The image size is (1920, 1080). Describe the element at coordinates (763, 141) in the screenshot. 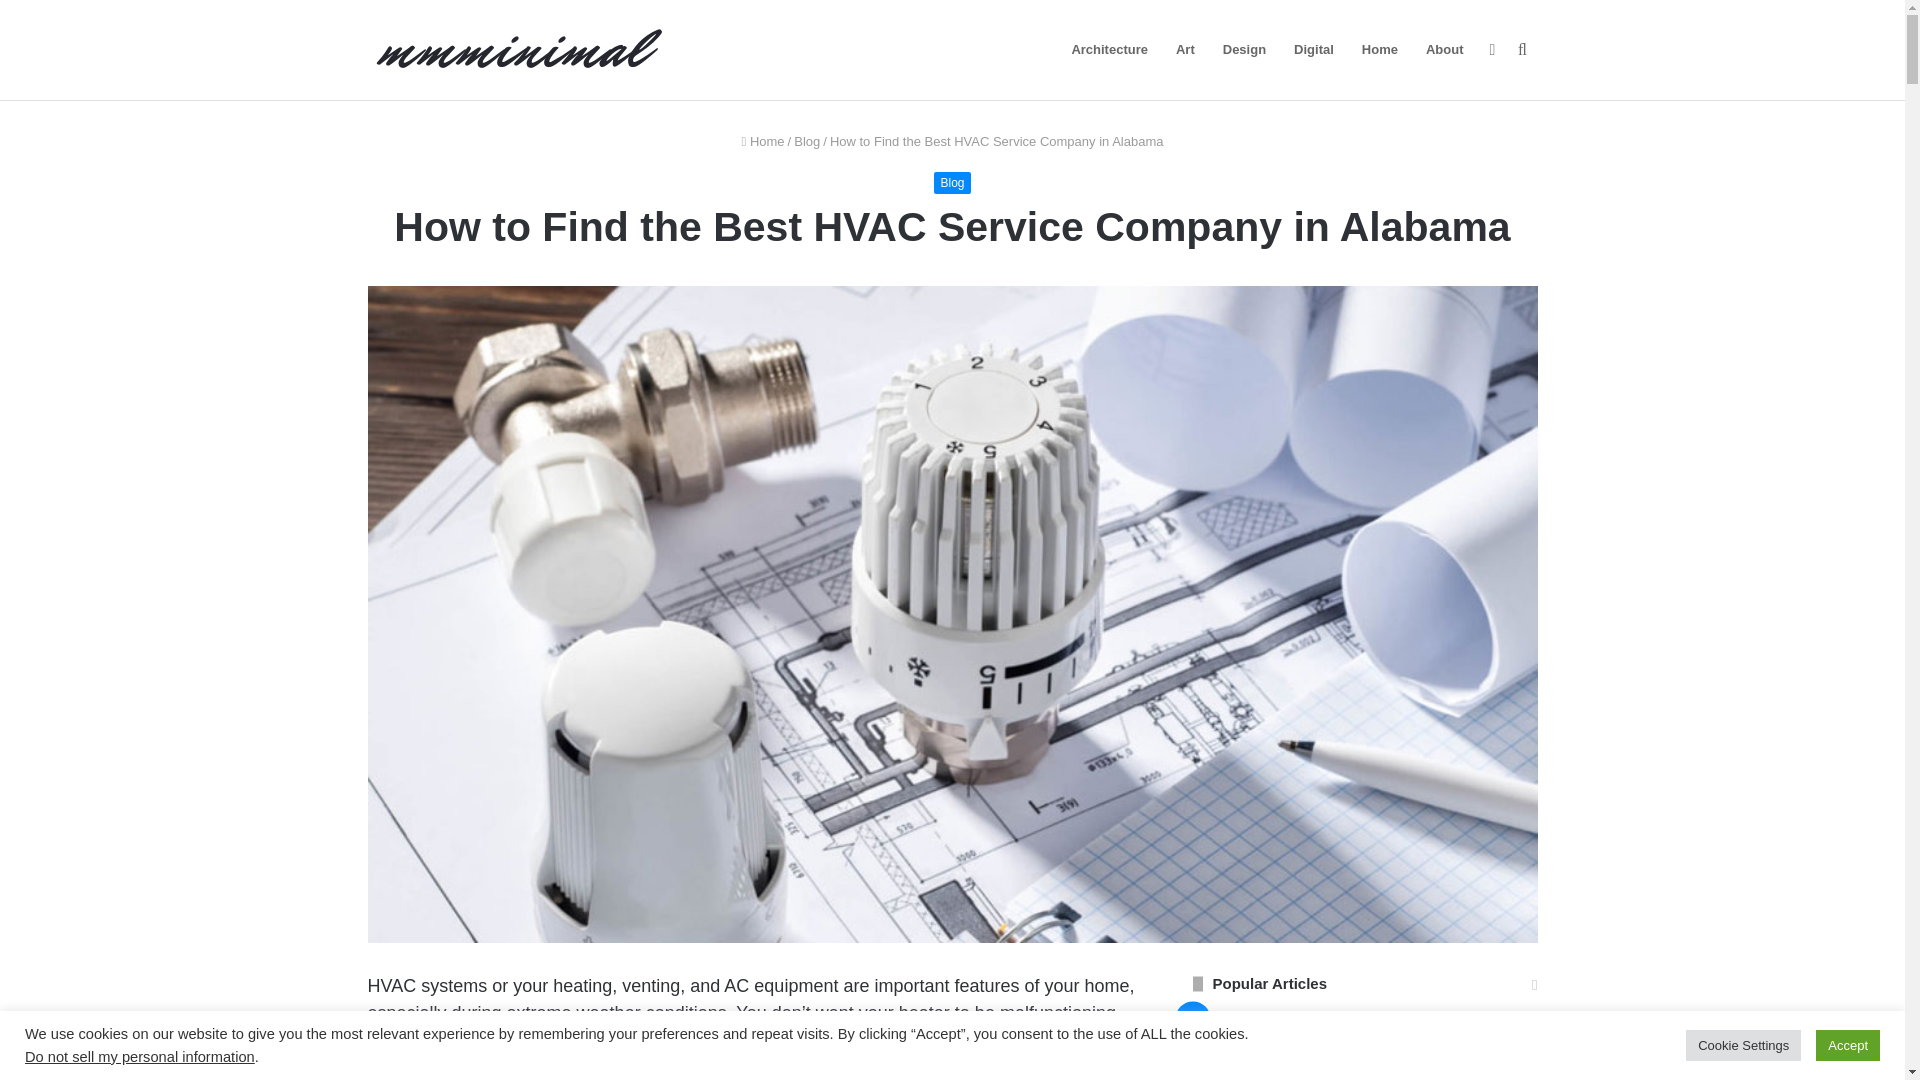

I see `Home` at that location.